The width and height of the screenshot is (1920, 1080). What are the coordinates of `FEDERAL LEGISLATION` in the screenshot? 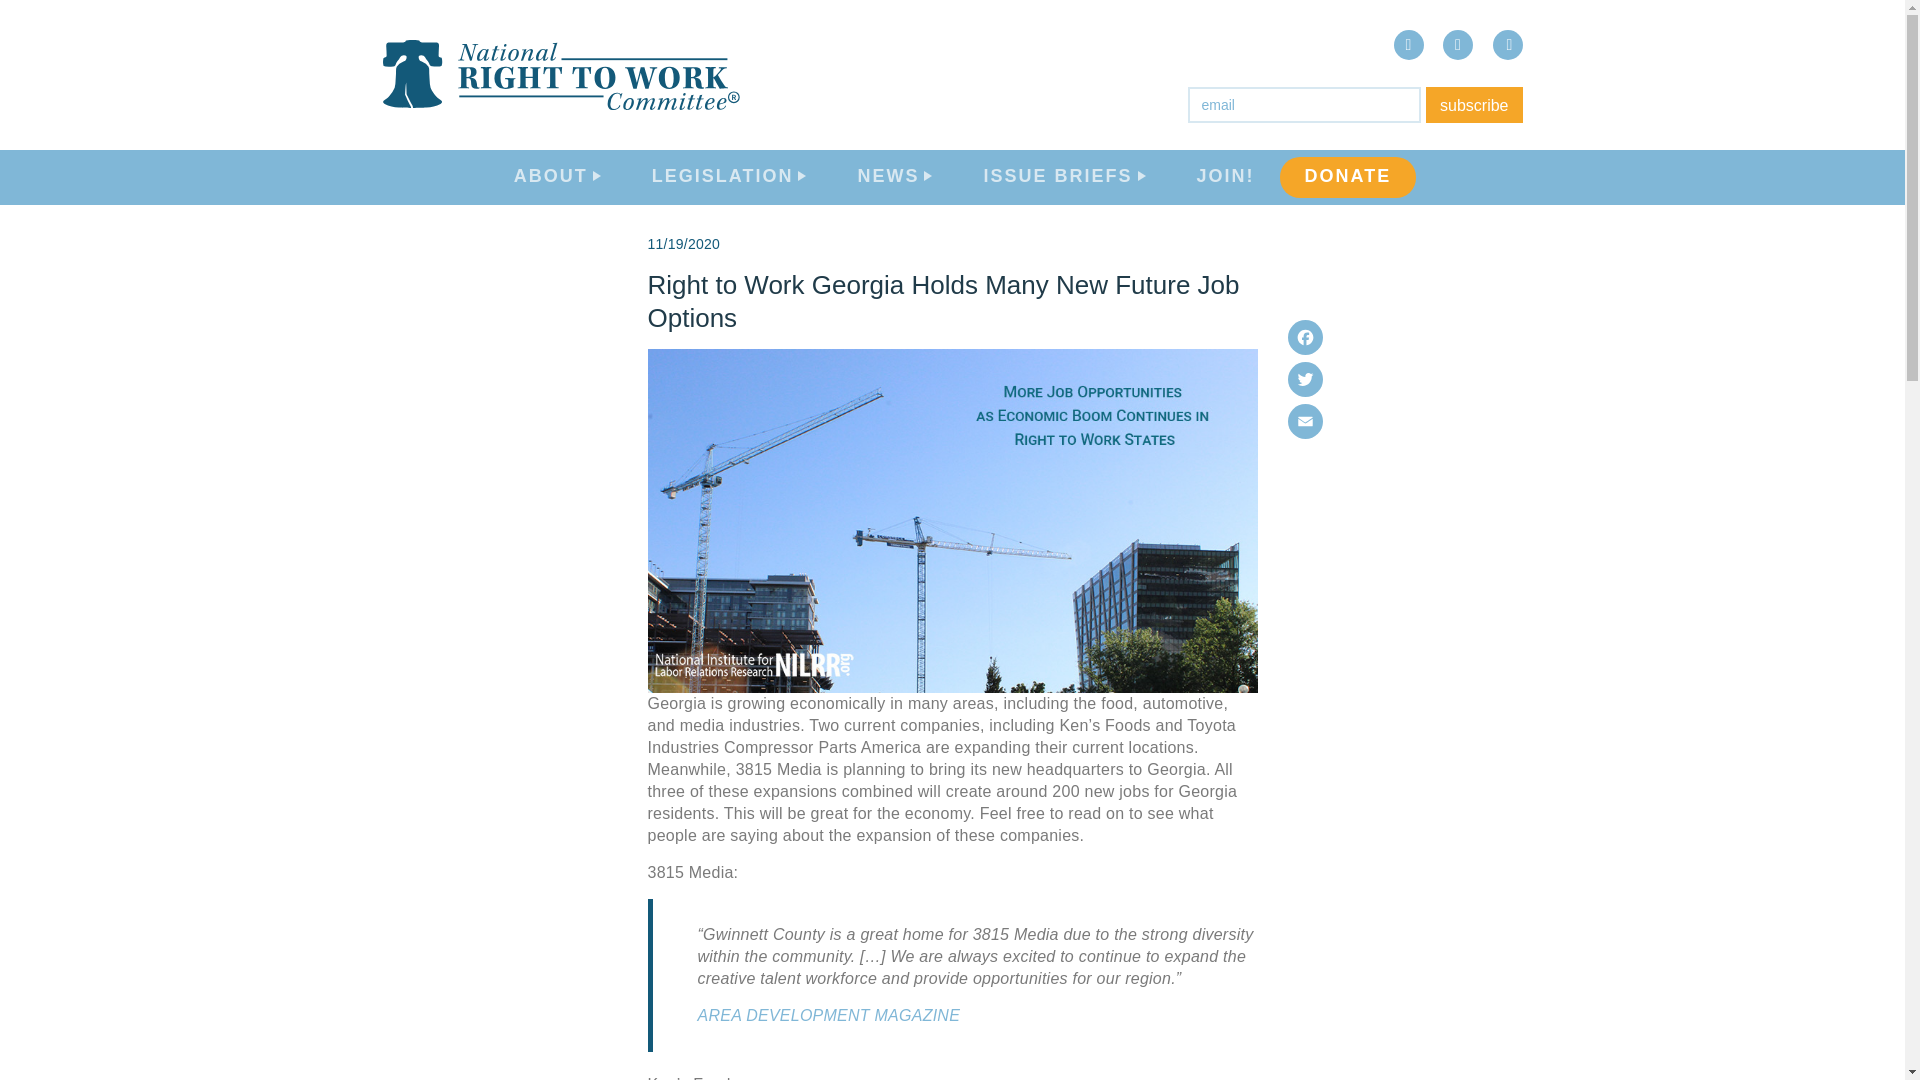 It's located at (1716, 523).